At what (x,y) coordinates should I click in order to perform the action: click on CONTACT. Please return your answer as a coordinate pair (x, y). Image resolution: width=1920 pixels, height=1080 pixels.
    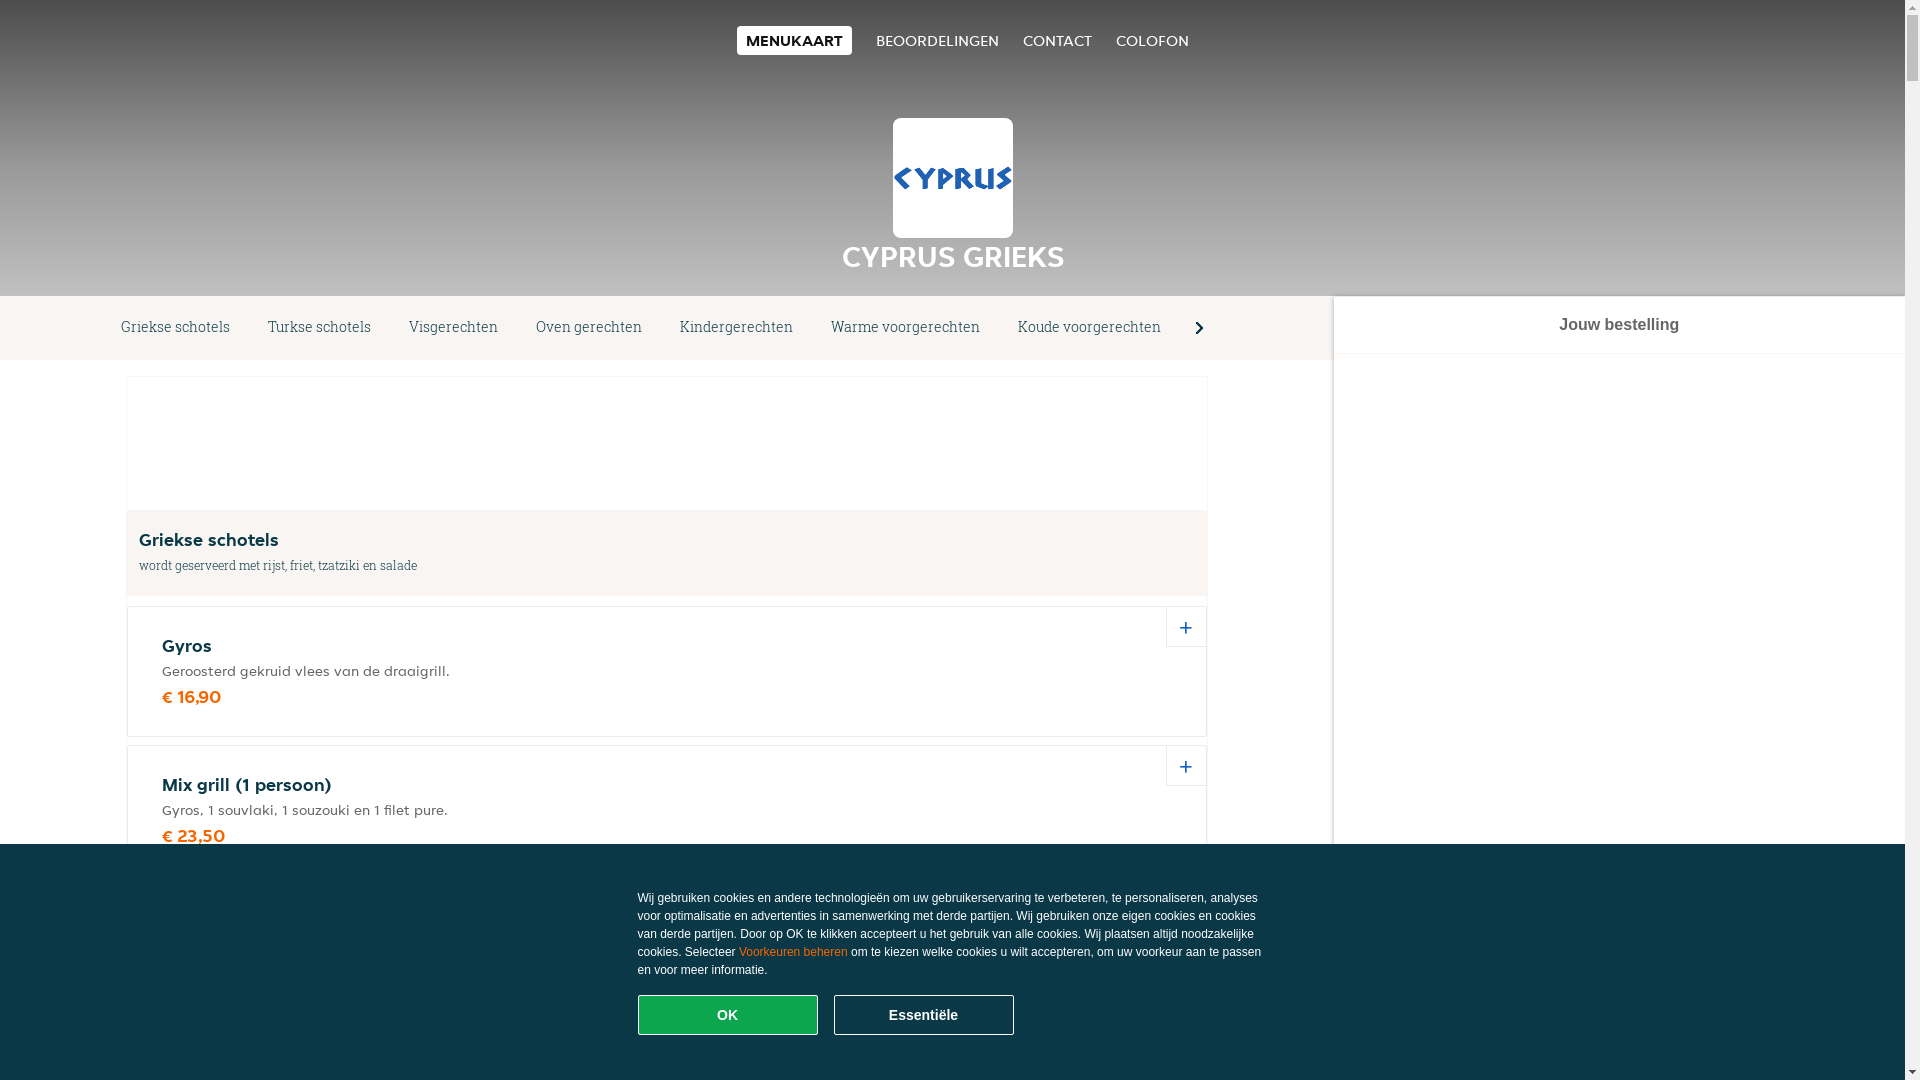
    Looking at the image, I should click on (1056, 40).